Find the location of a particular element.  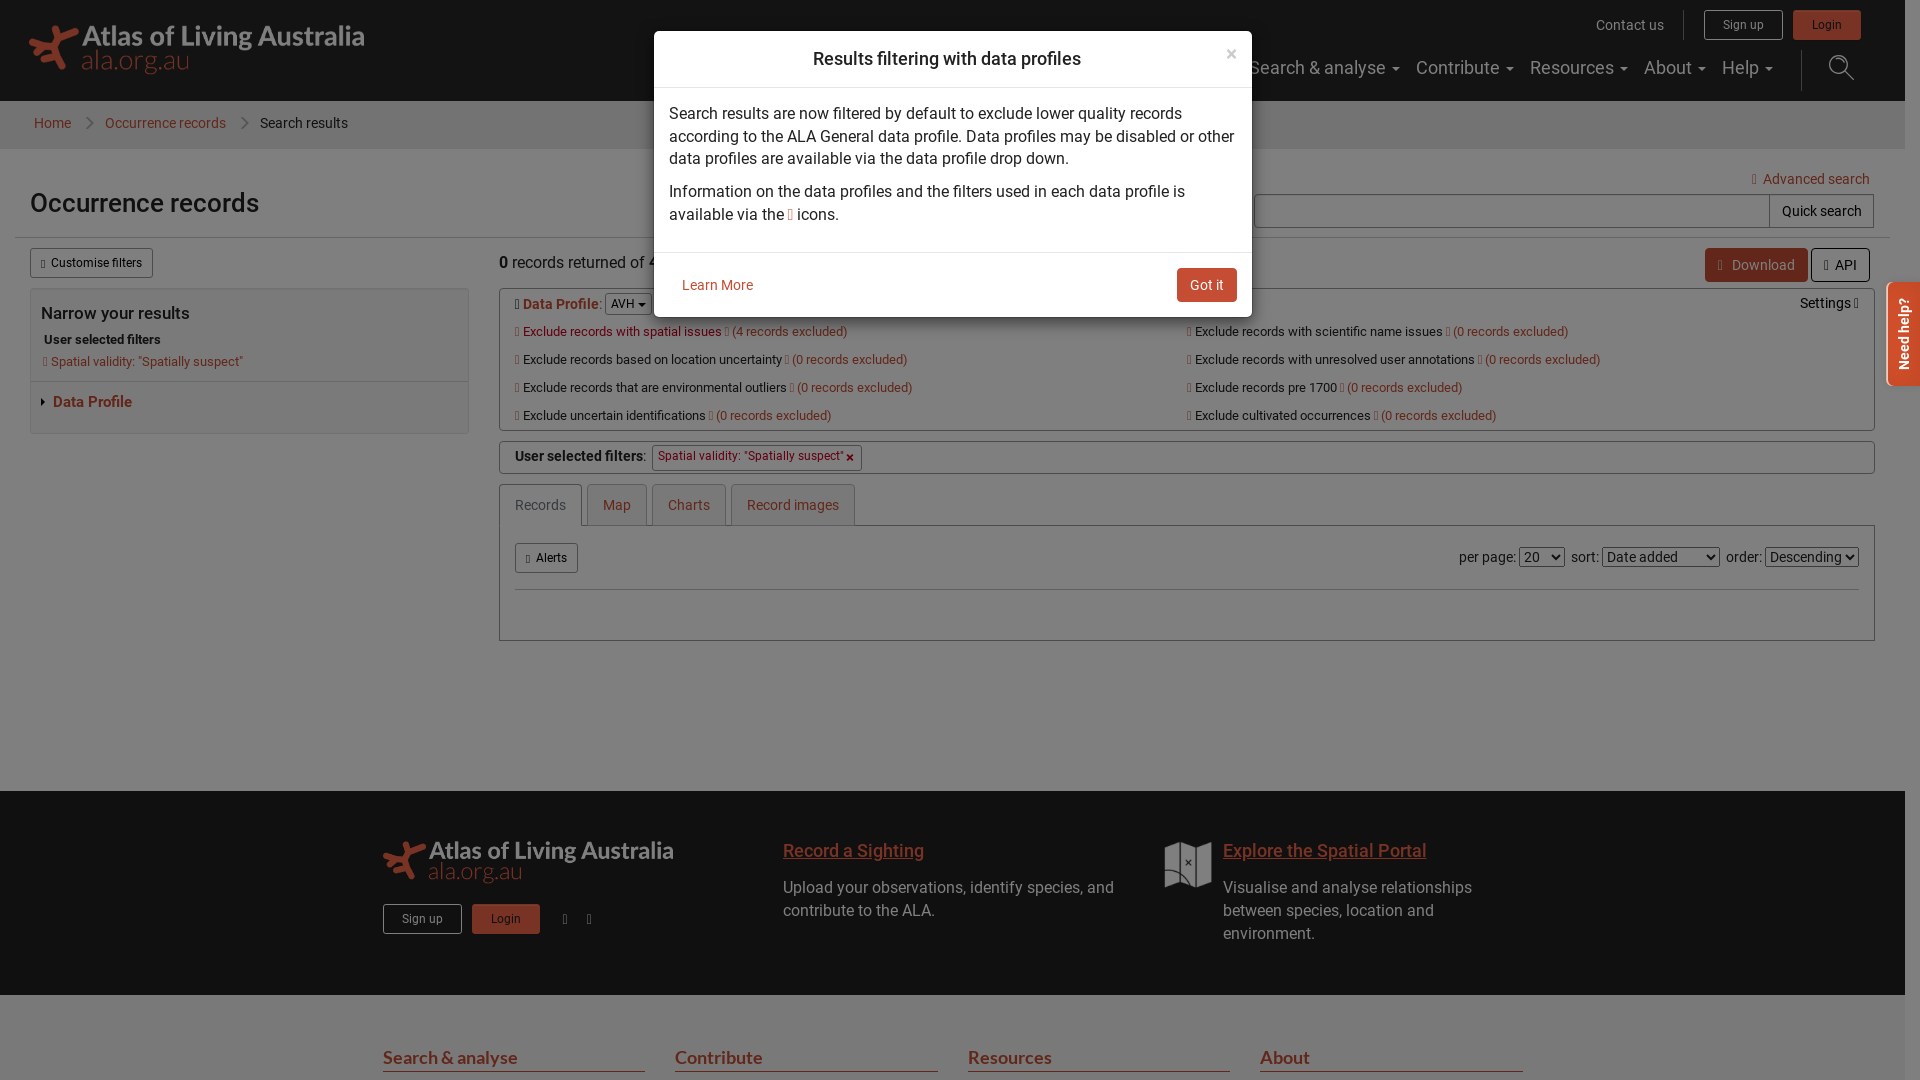

About is located at coordinates (1675, 68).